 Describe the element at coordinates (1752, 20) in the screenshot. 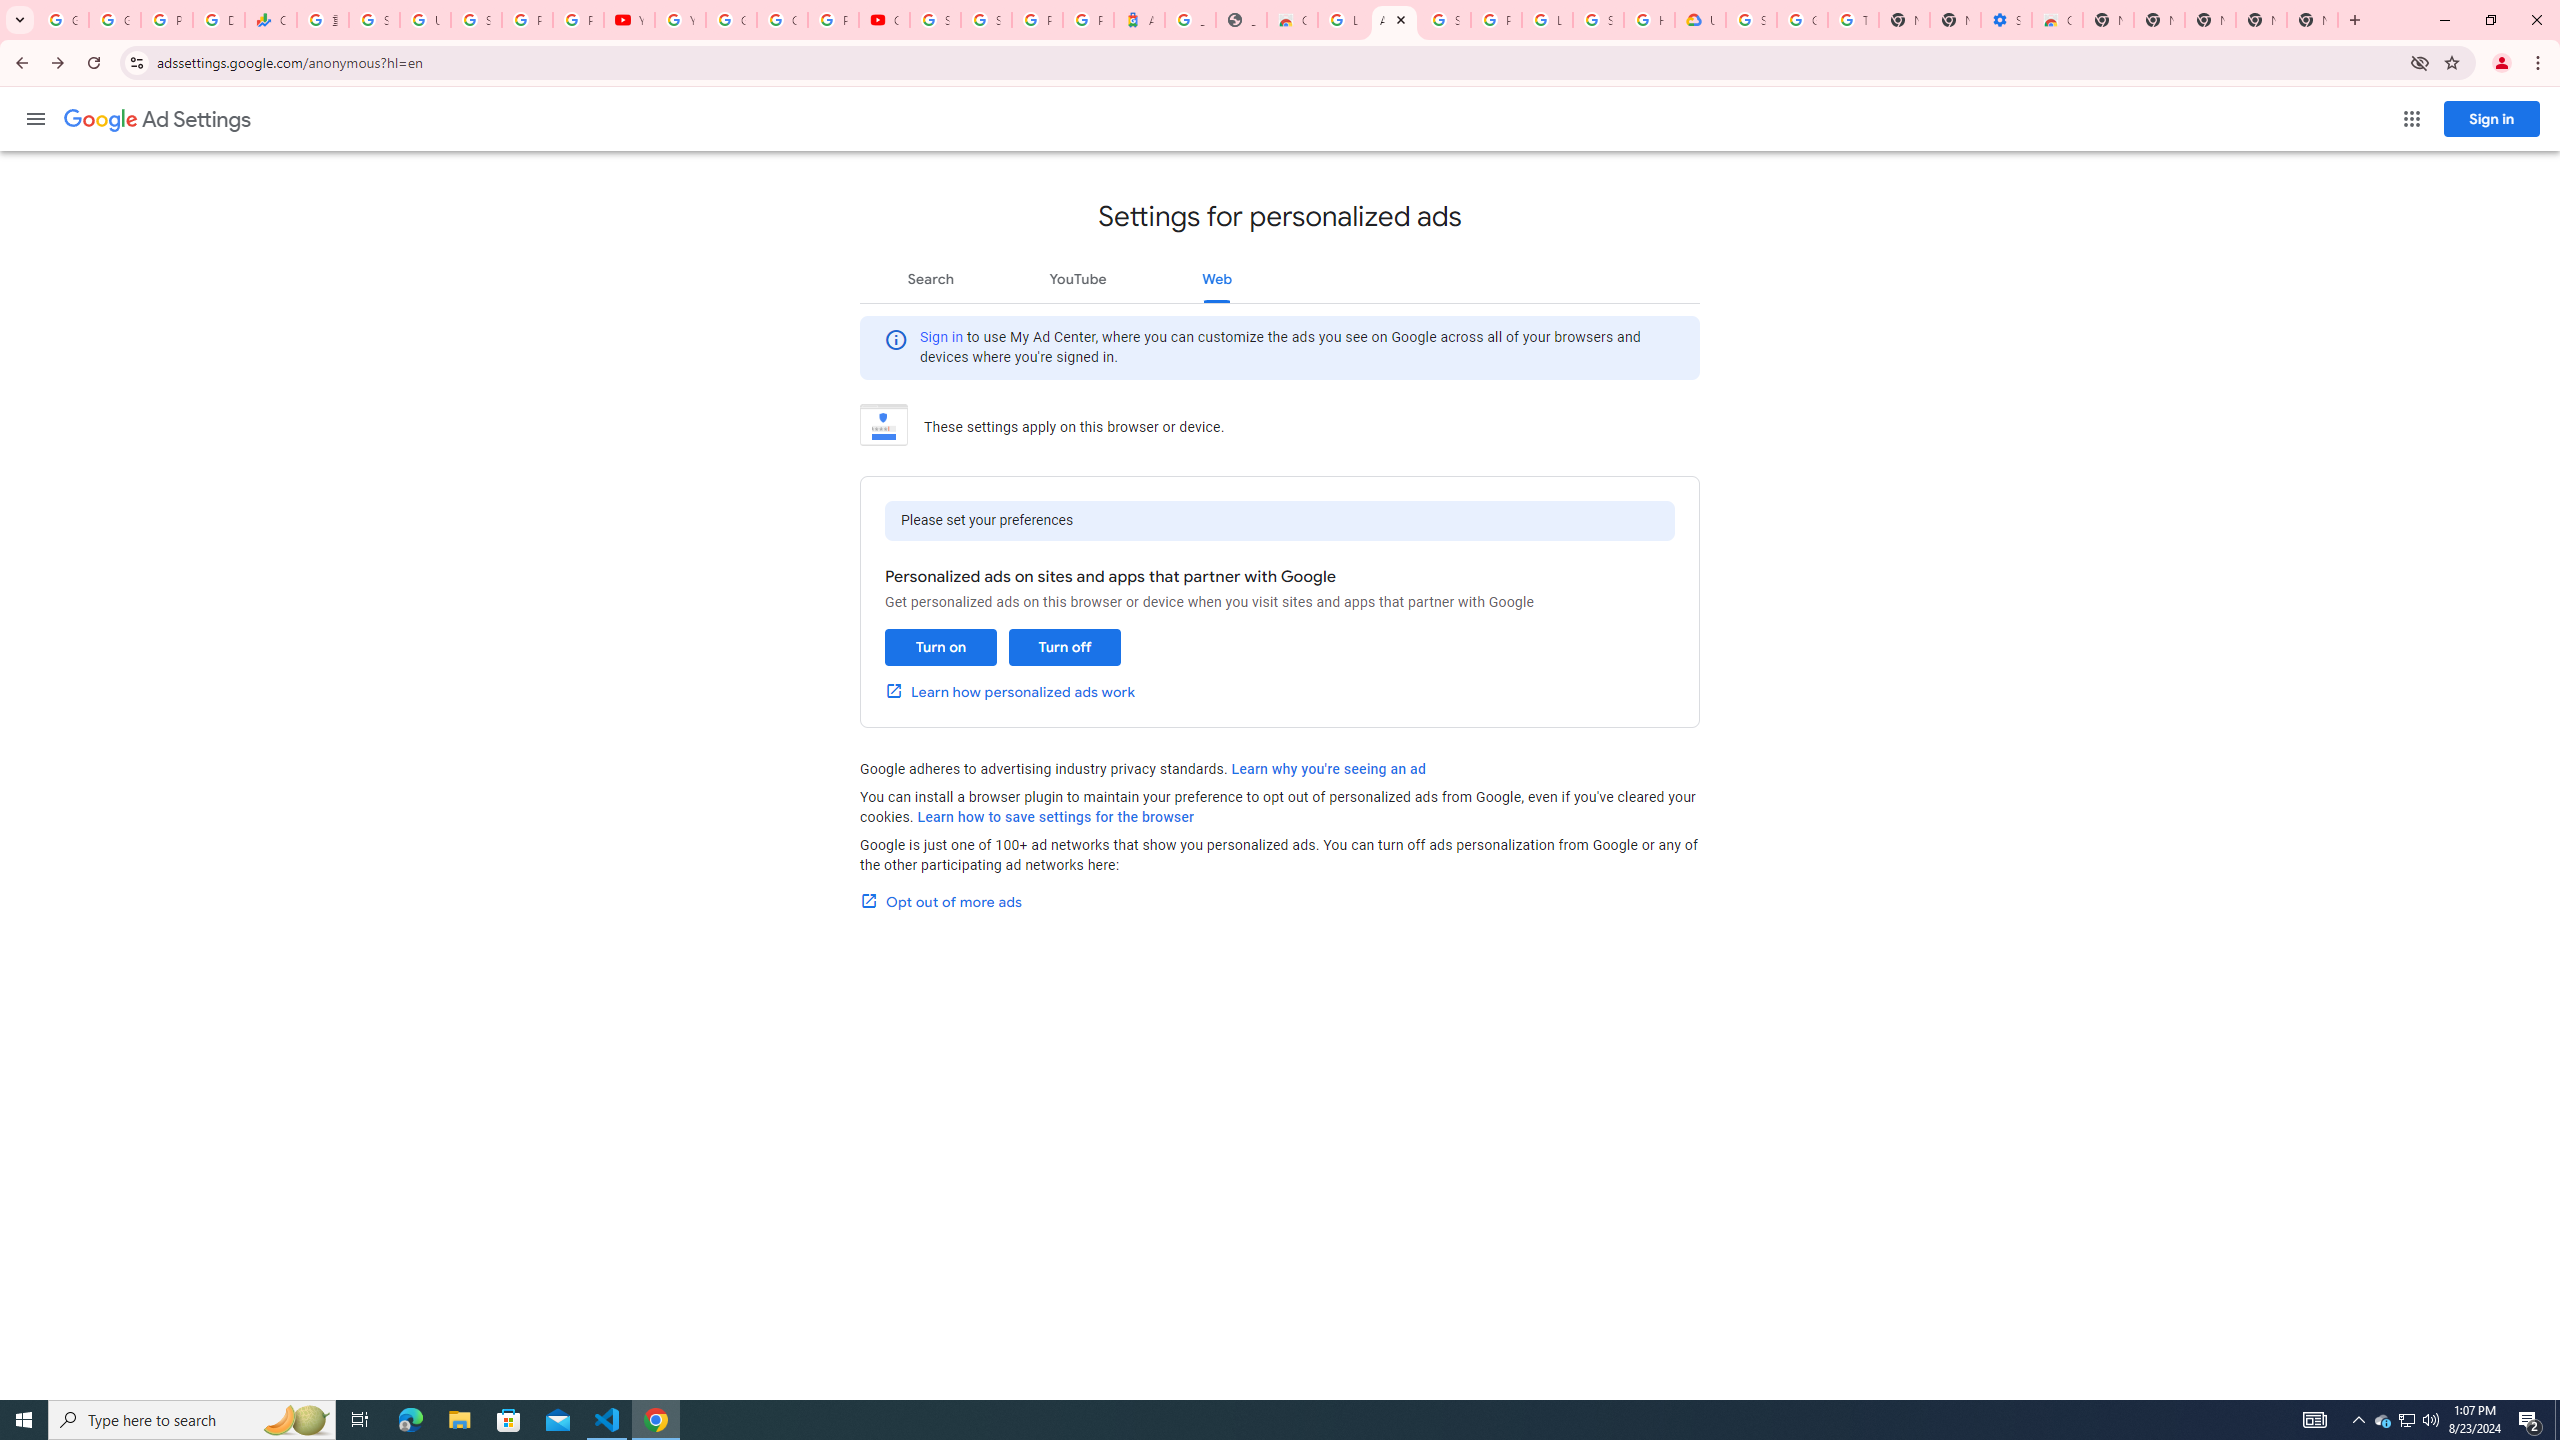

I see `Sign in - Google Accounts` at that location.